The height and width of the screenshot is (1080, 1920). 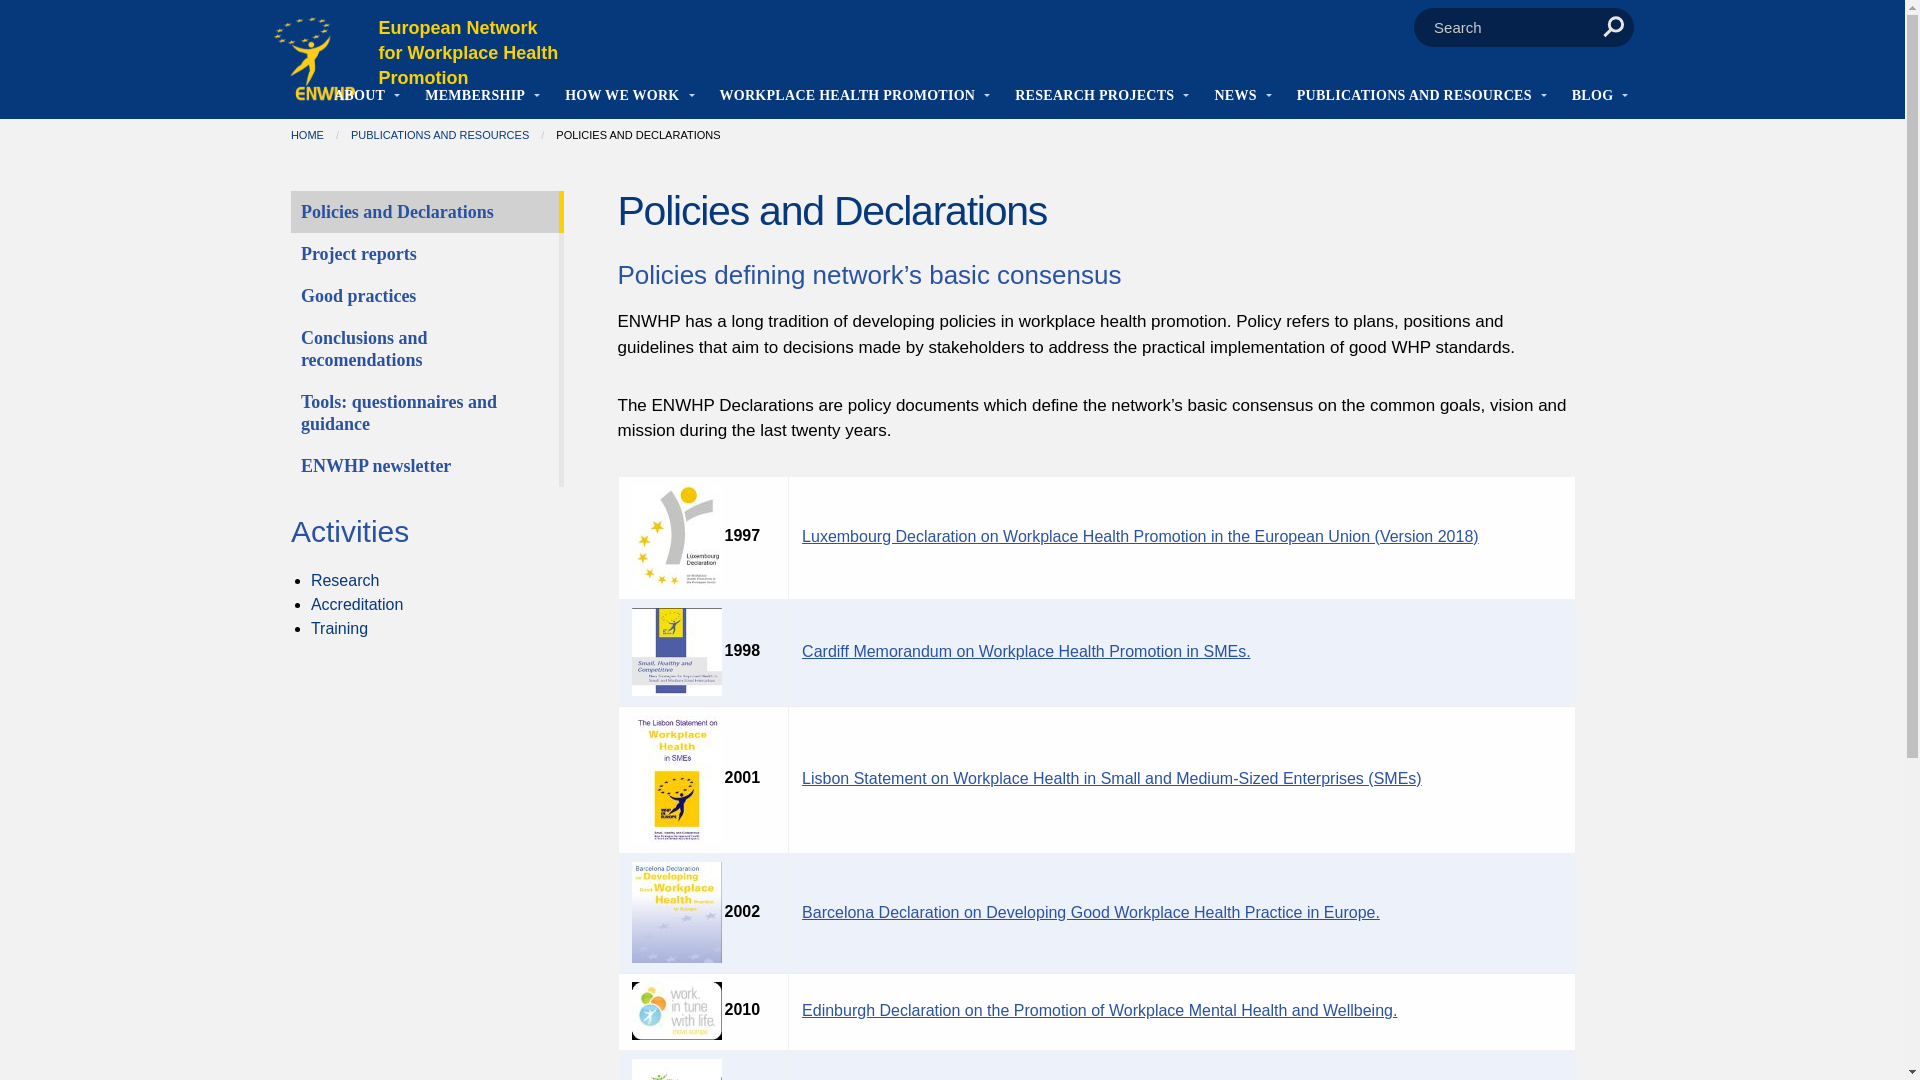 What do you see at coordinates (1613, 27) in the screenshot?
I see `Search` at bounding box center [1613, 27].